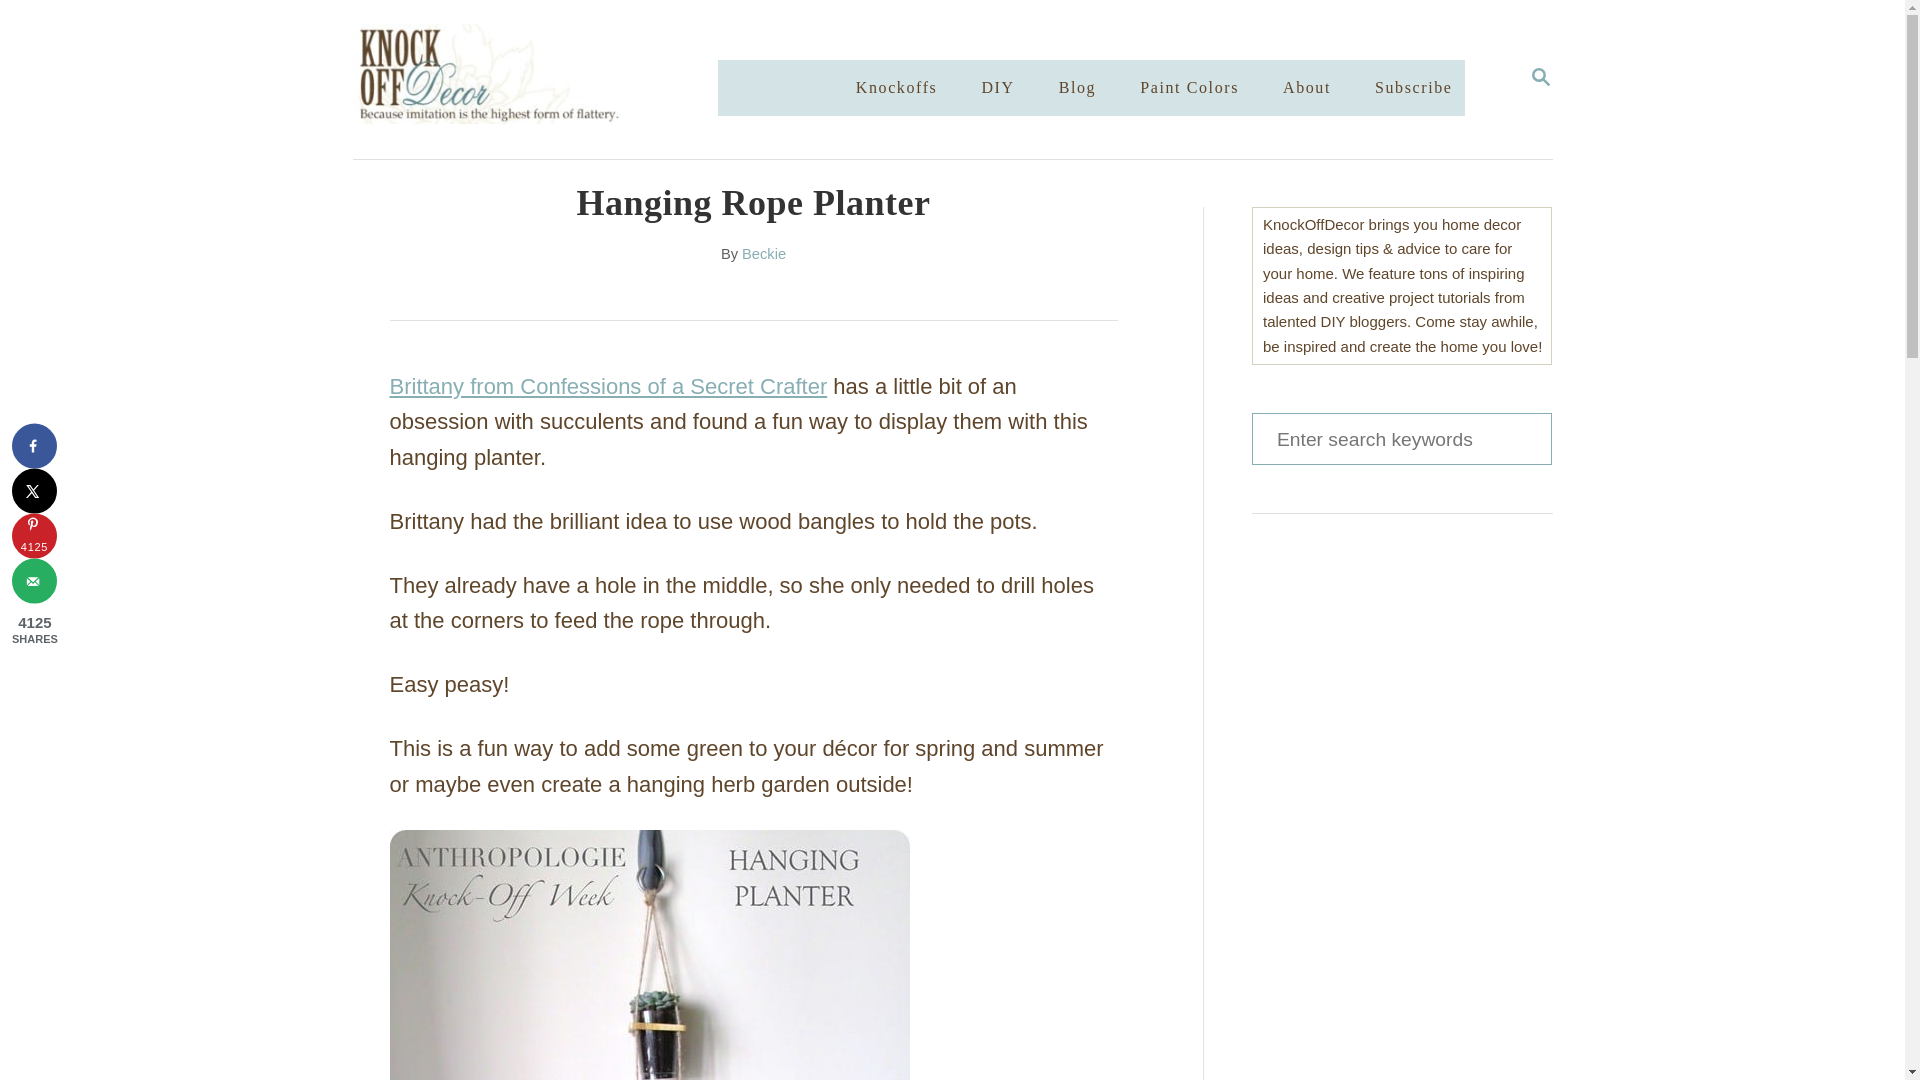 This screenshot has width=1920, height=1080. Describe the element at coordinates (34, 536) in the screenshot. I see `Save to Pinterest` at that location.